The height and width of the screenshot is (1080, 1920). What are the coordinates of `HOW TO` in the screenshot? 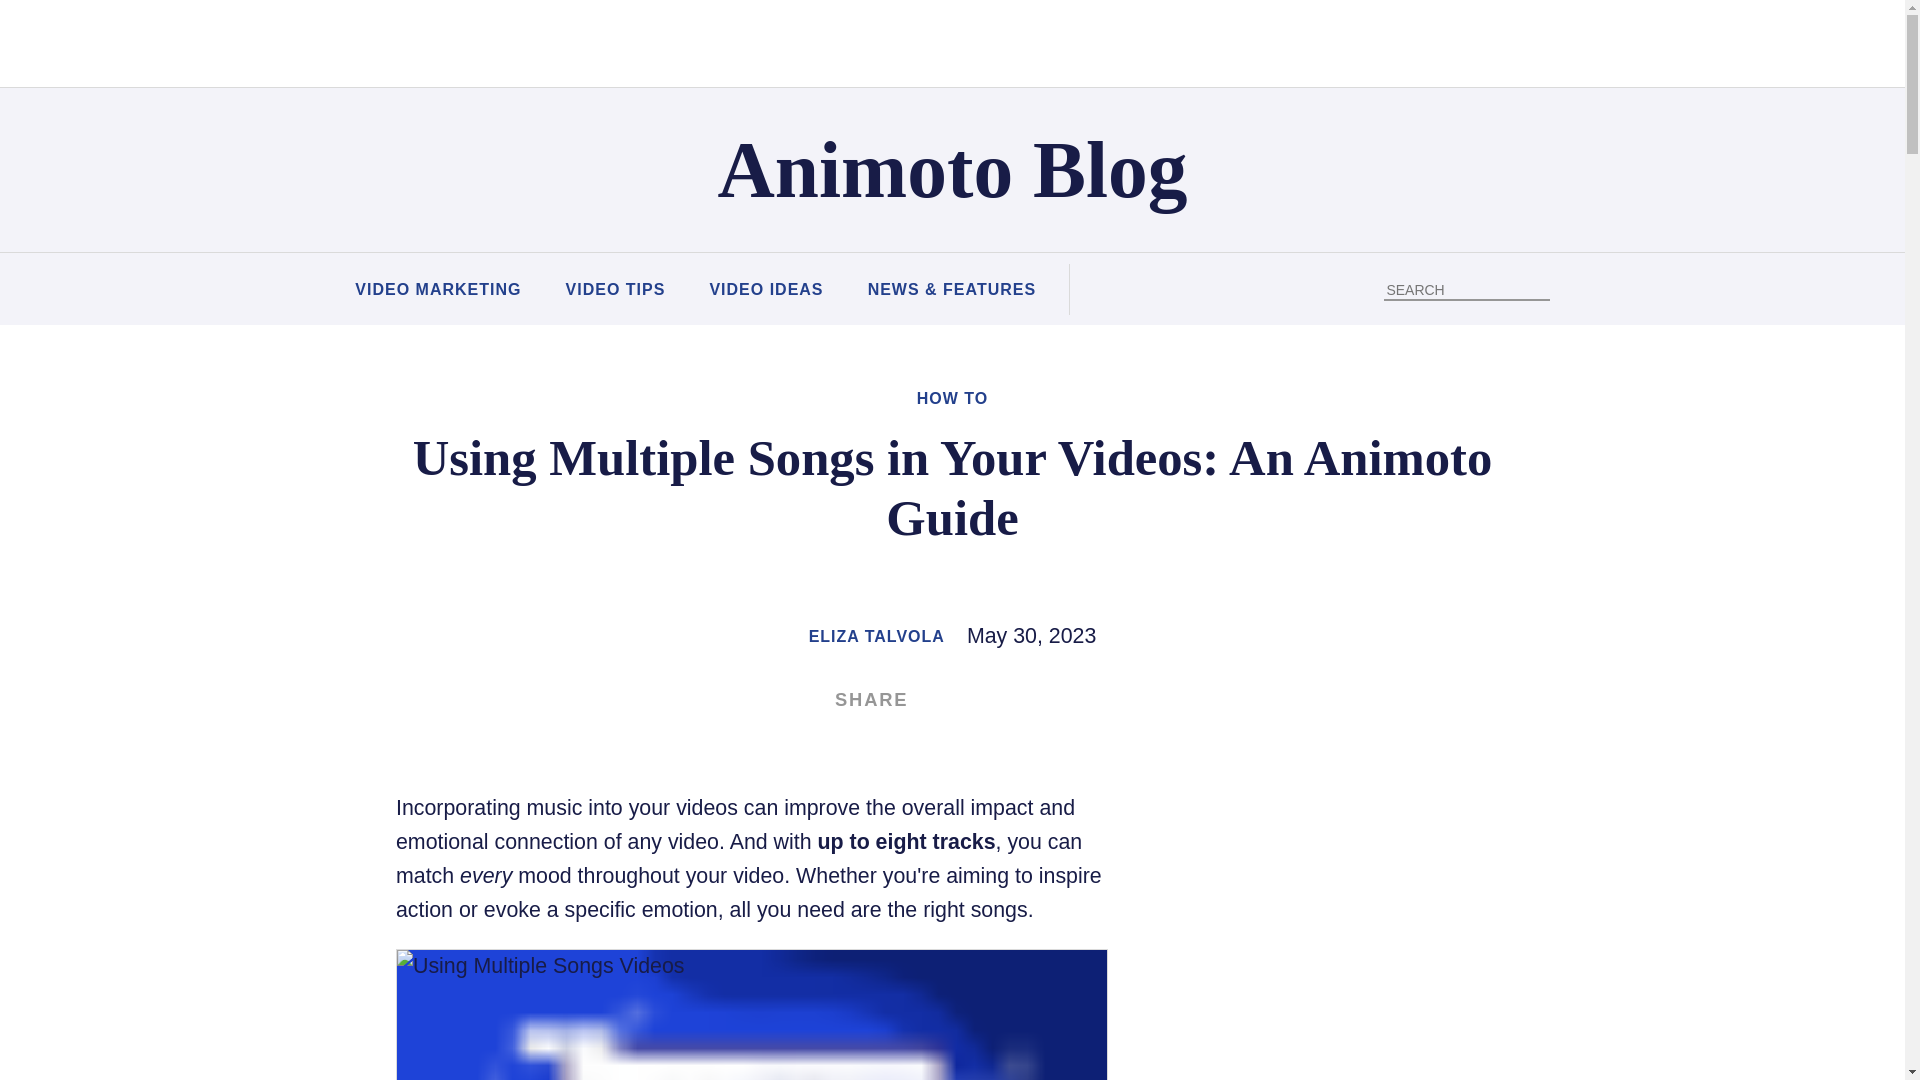 It's located at (952, 398).